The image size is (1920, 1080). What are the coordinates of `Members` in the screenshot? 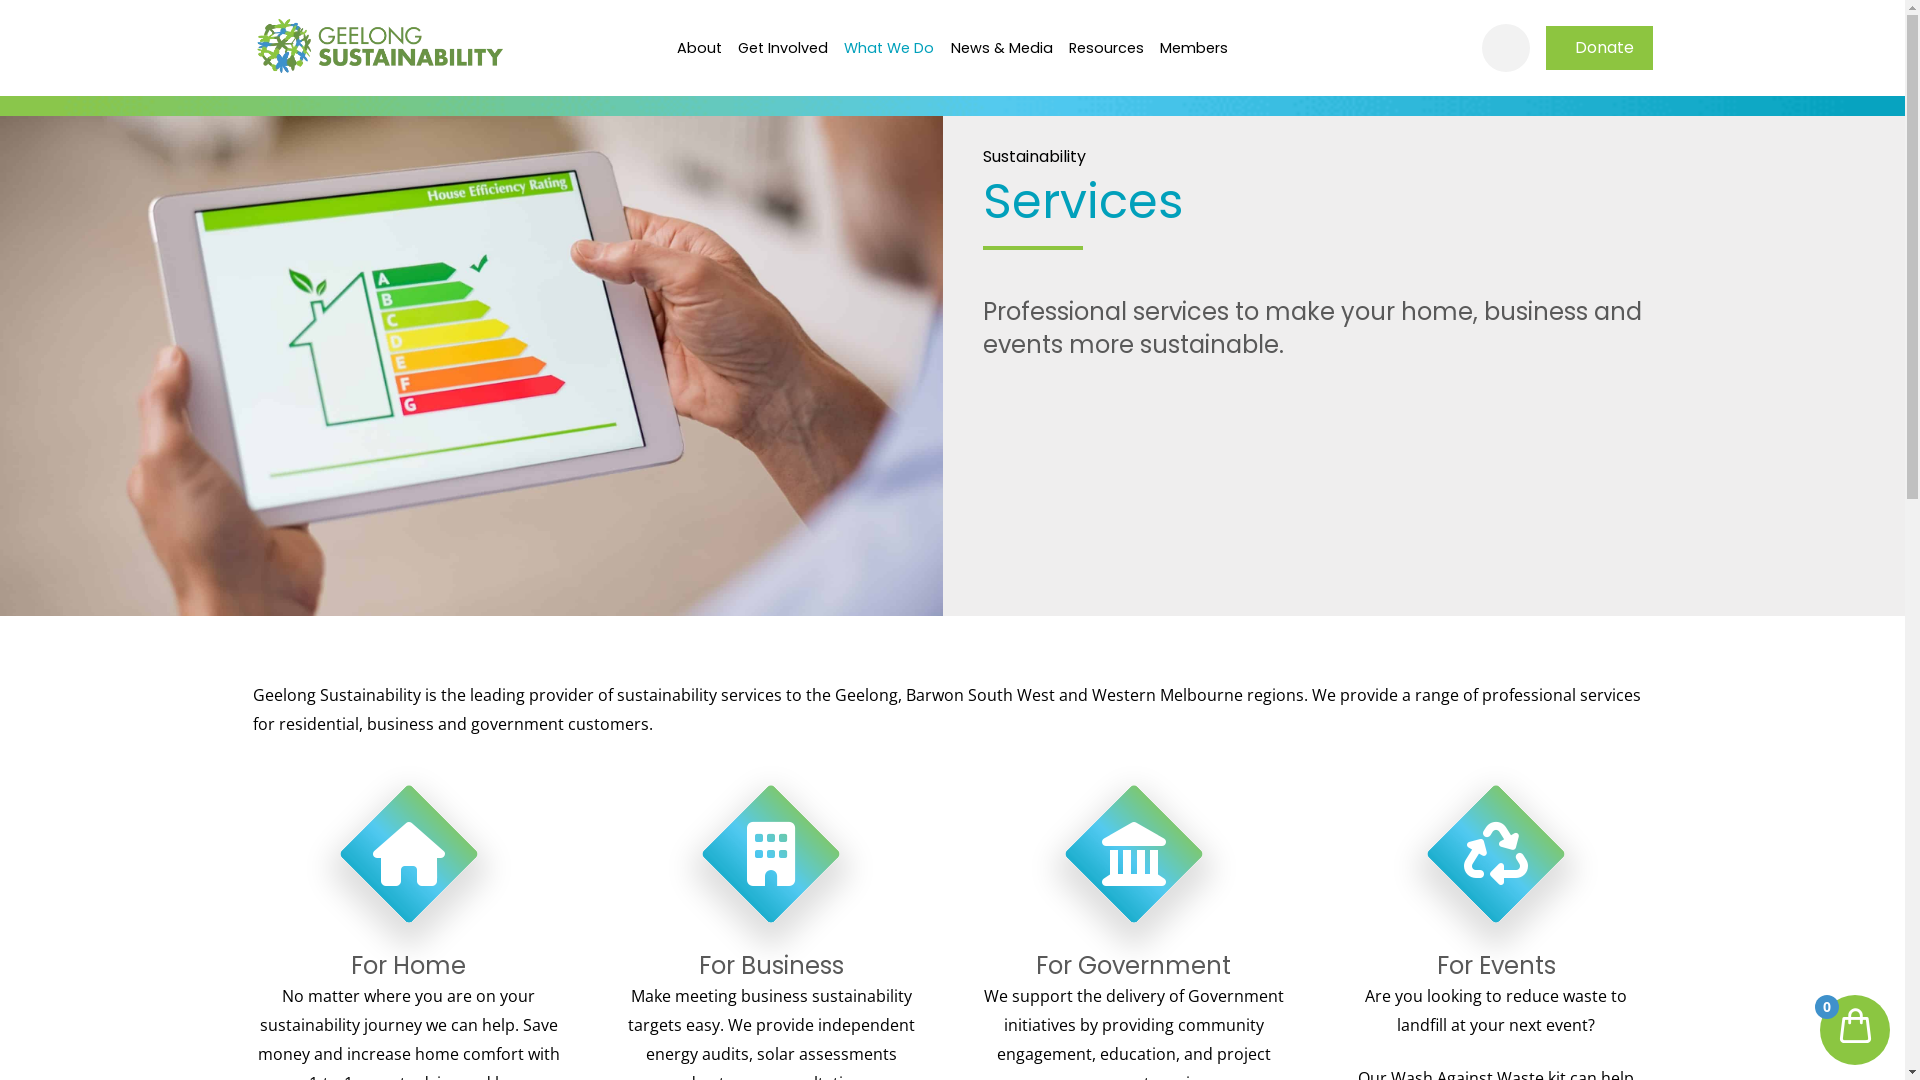 It's located at (1194, 48).